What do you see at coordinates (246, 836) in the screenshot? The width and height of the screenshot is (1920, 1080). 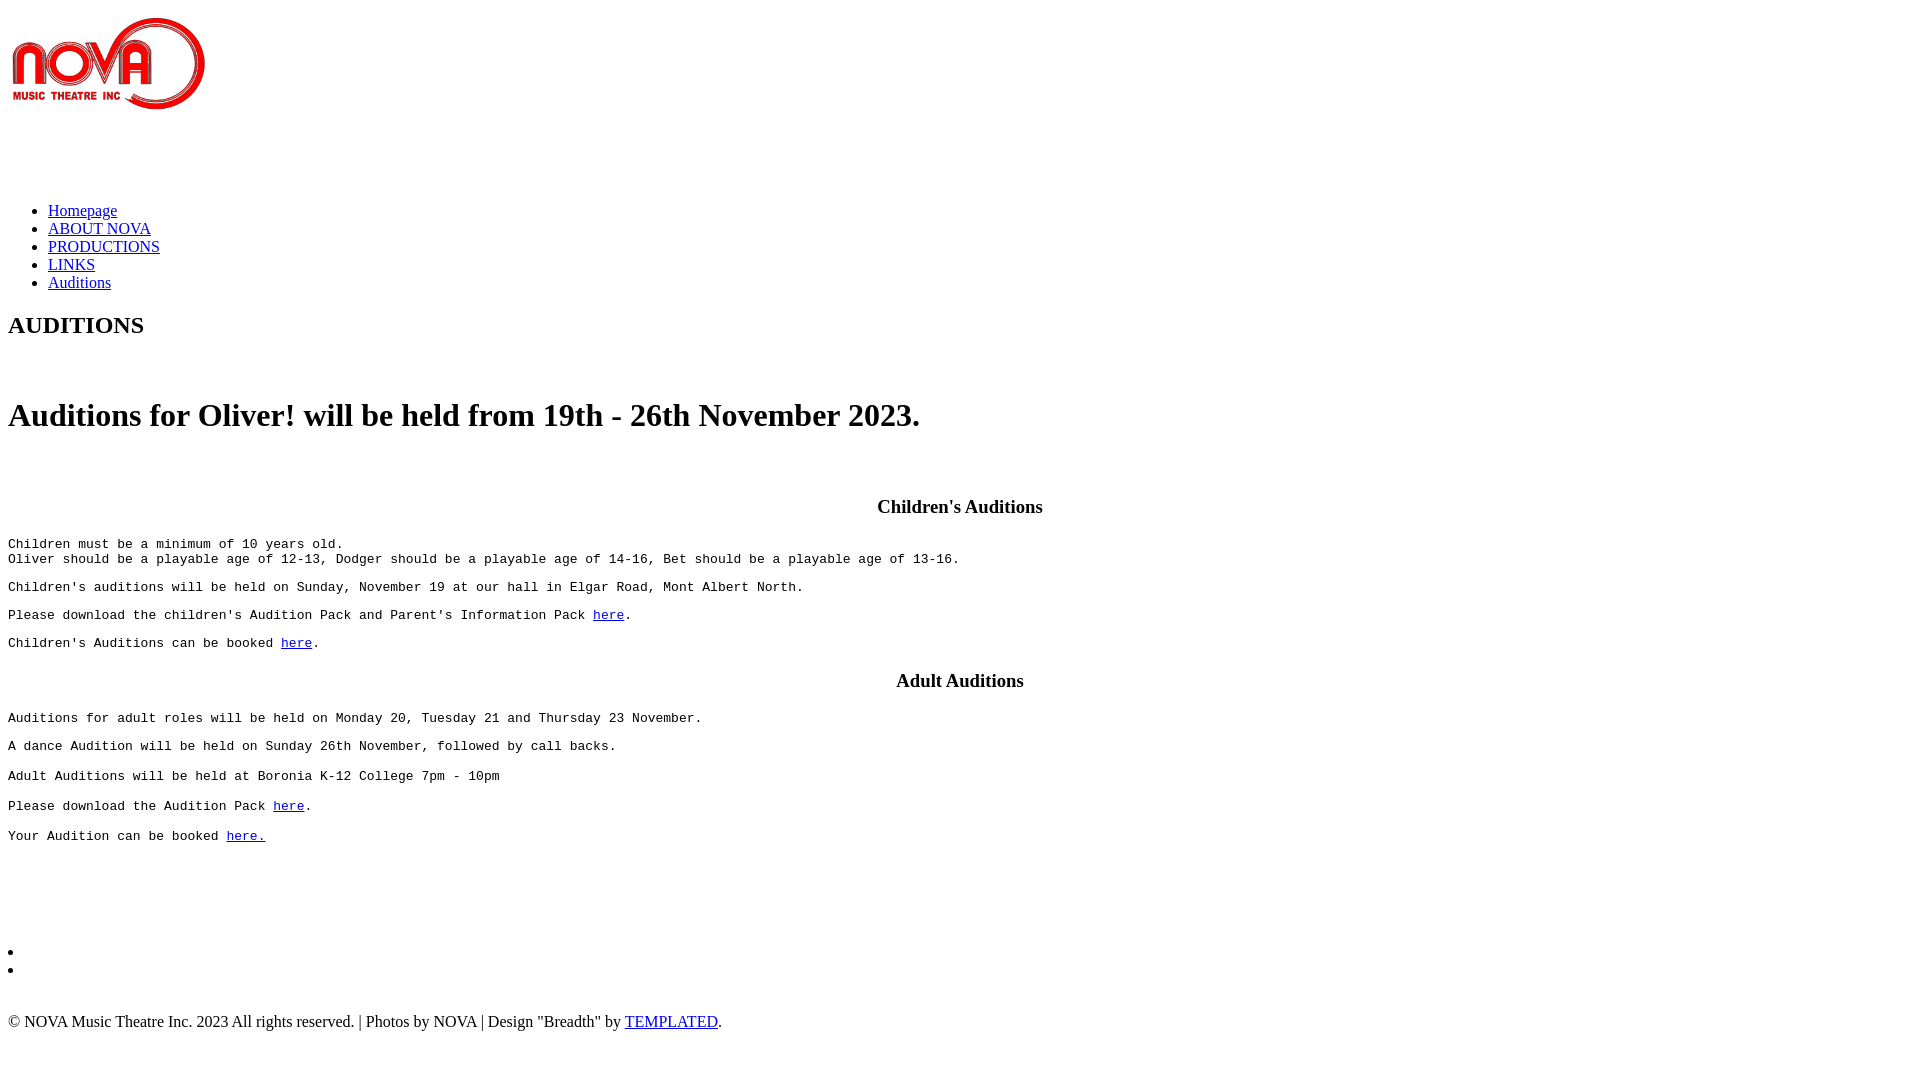 I see `here.` at bounding box center [246, 836].